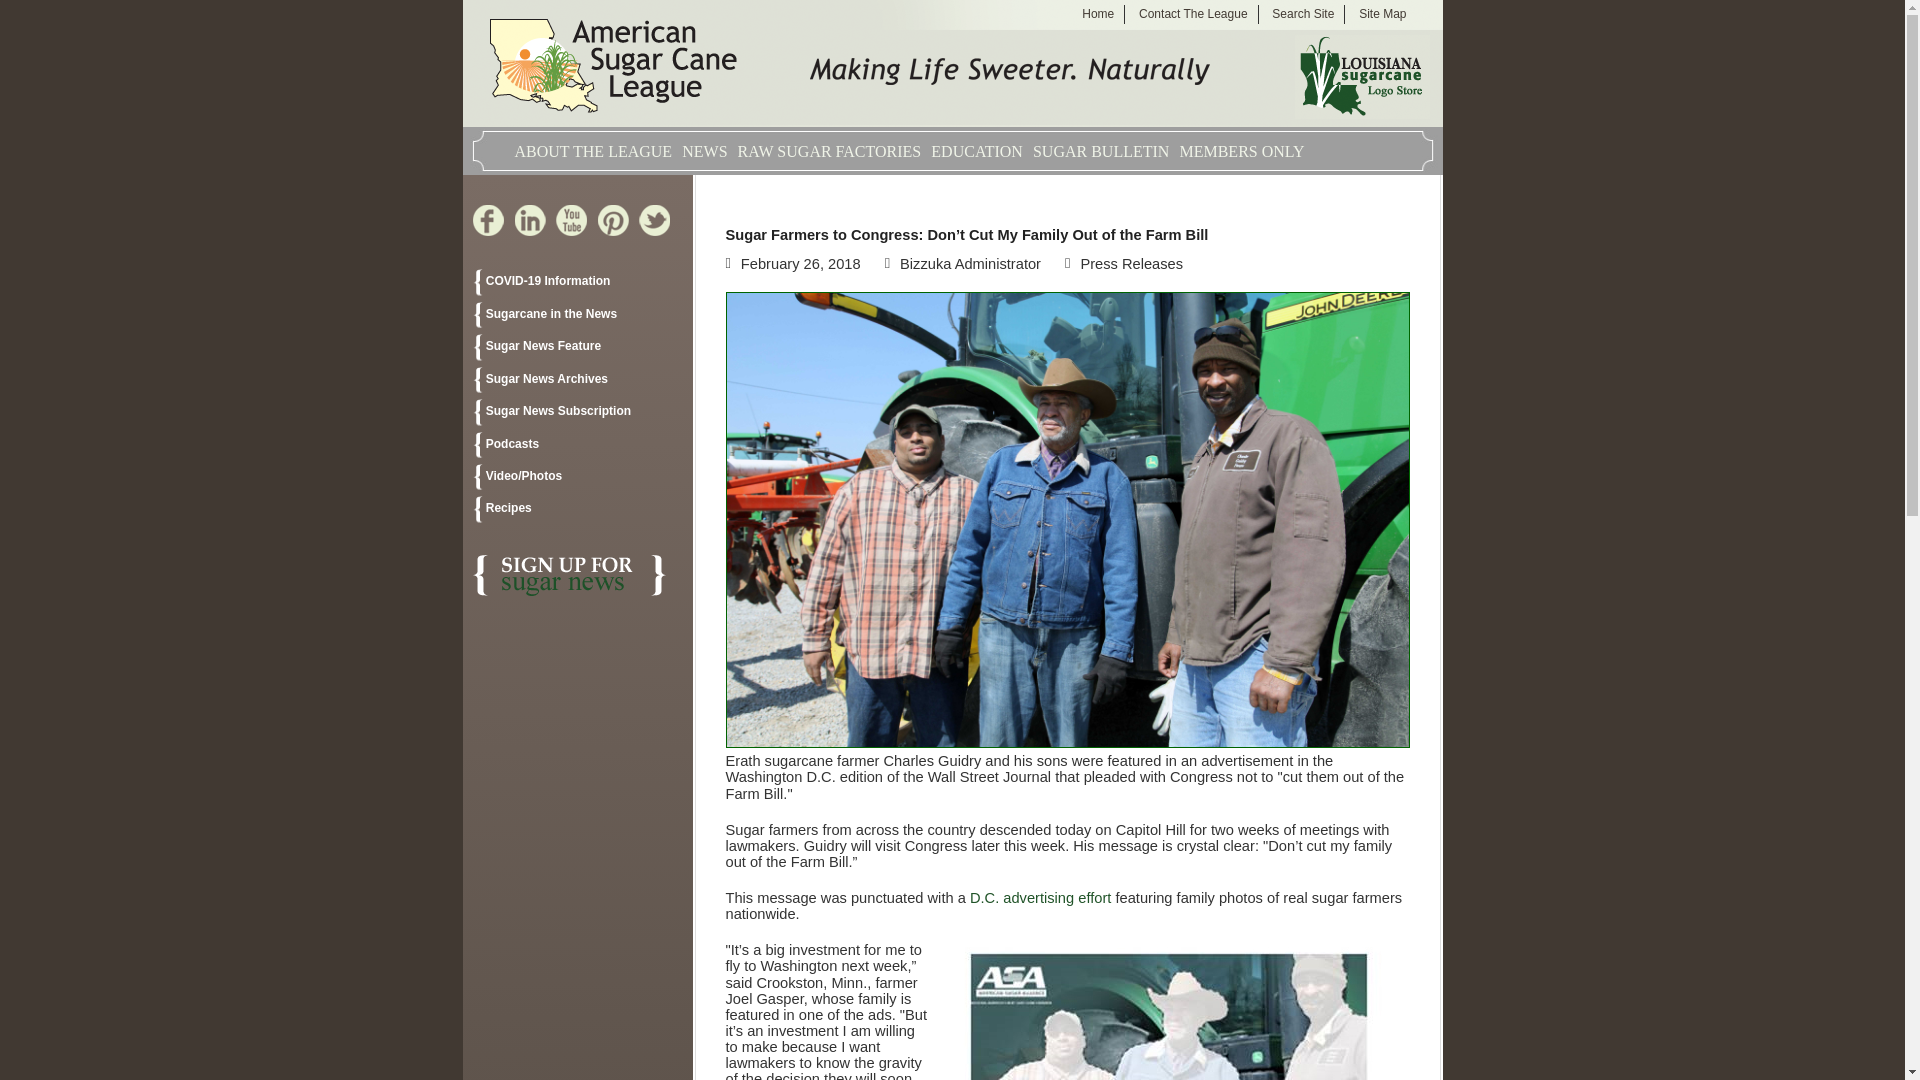 The image size is (1920, 1080). Describe the element at coordinates (578, 509) in the screenshot. I see `Recipes` at that location.